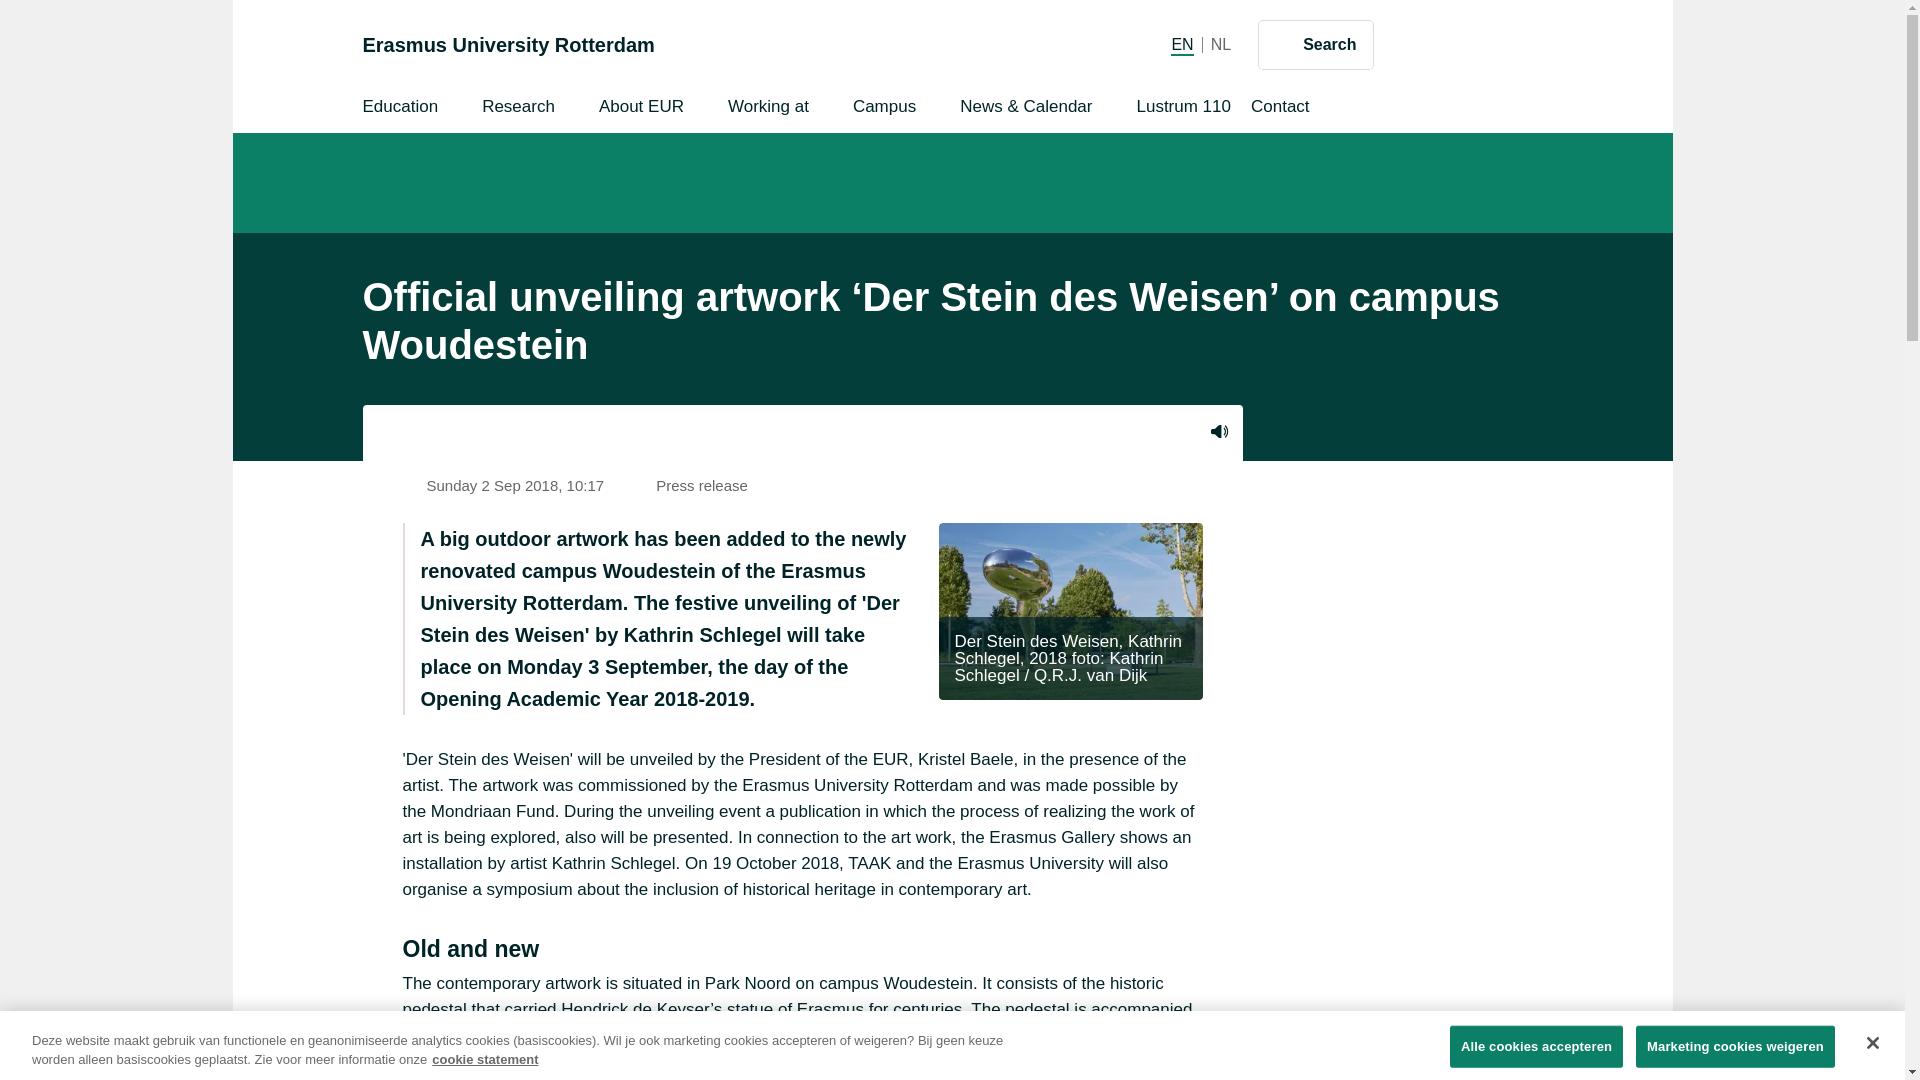 This screenshot has height=1080, width=1920. I want to click on Listen to this page using ReadSpeaker, so click(641, 109).